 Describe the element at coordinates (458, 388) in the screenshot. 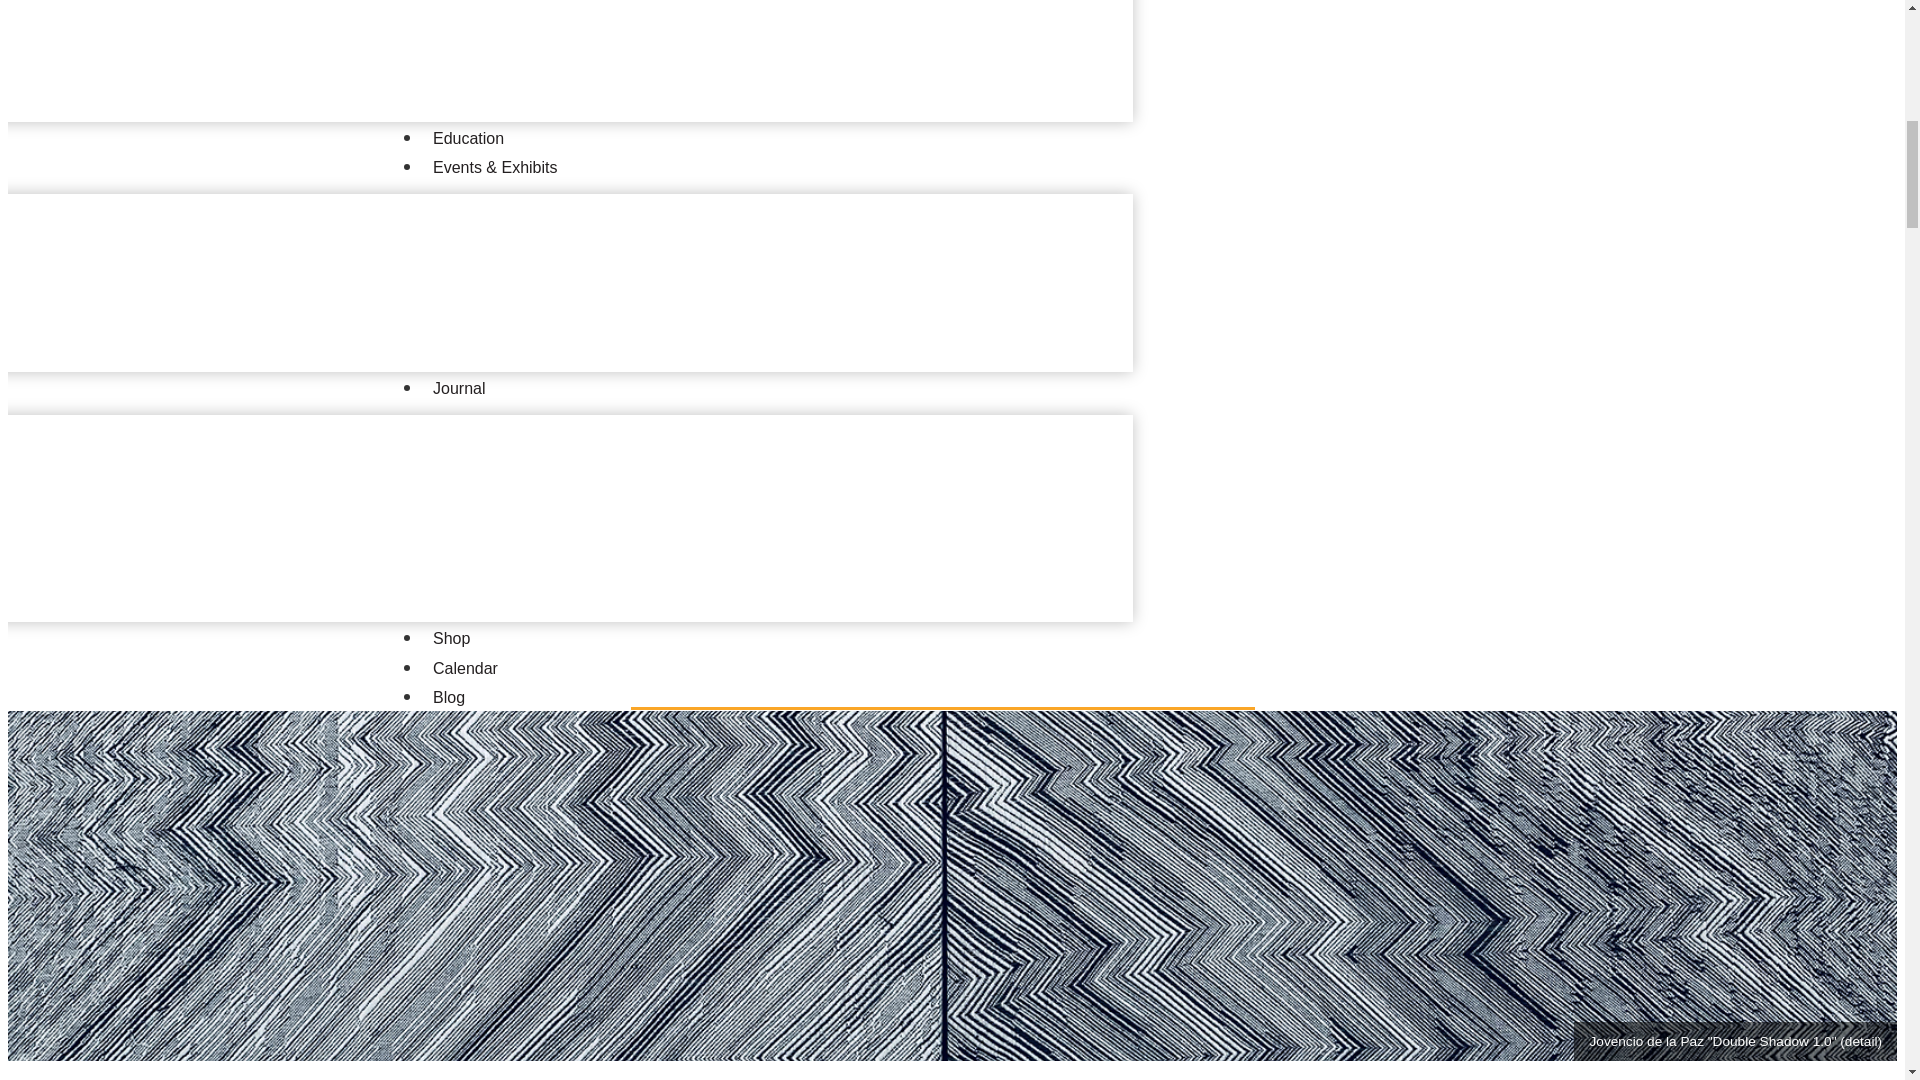

I see `Journal` at that location.